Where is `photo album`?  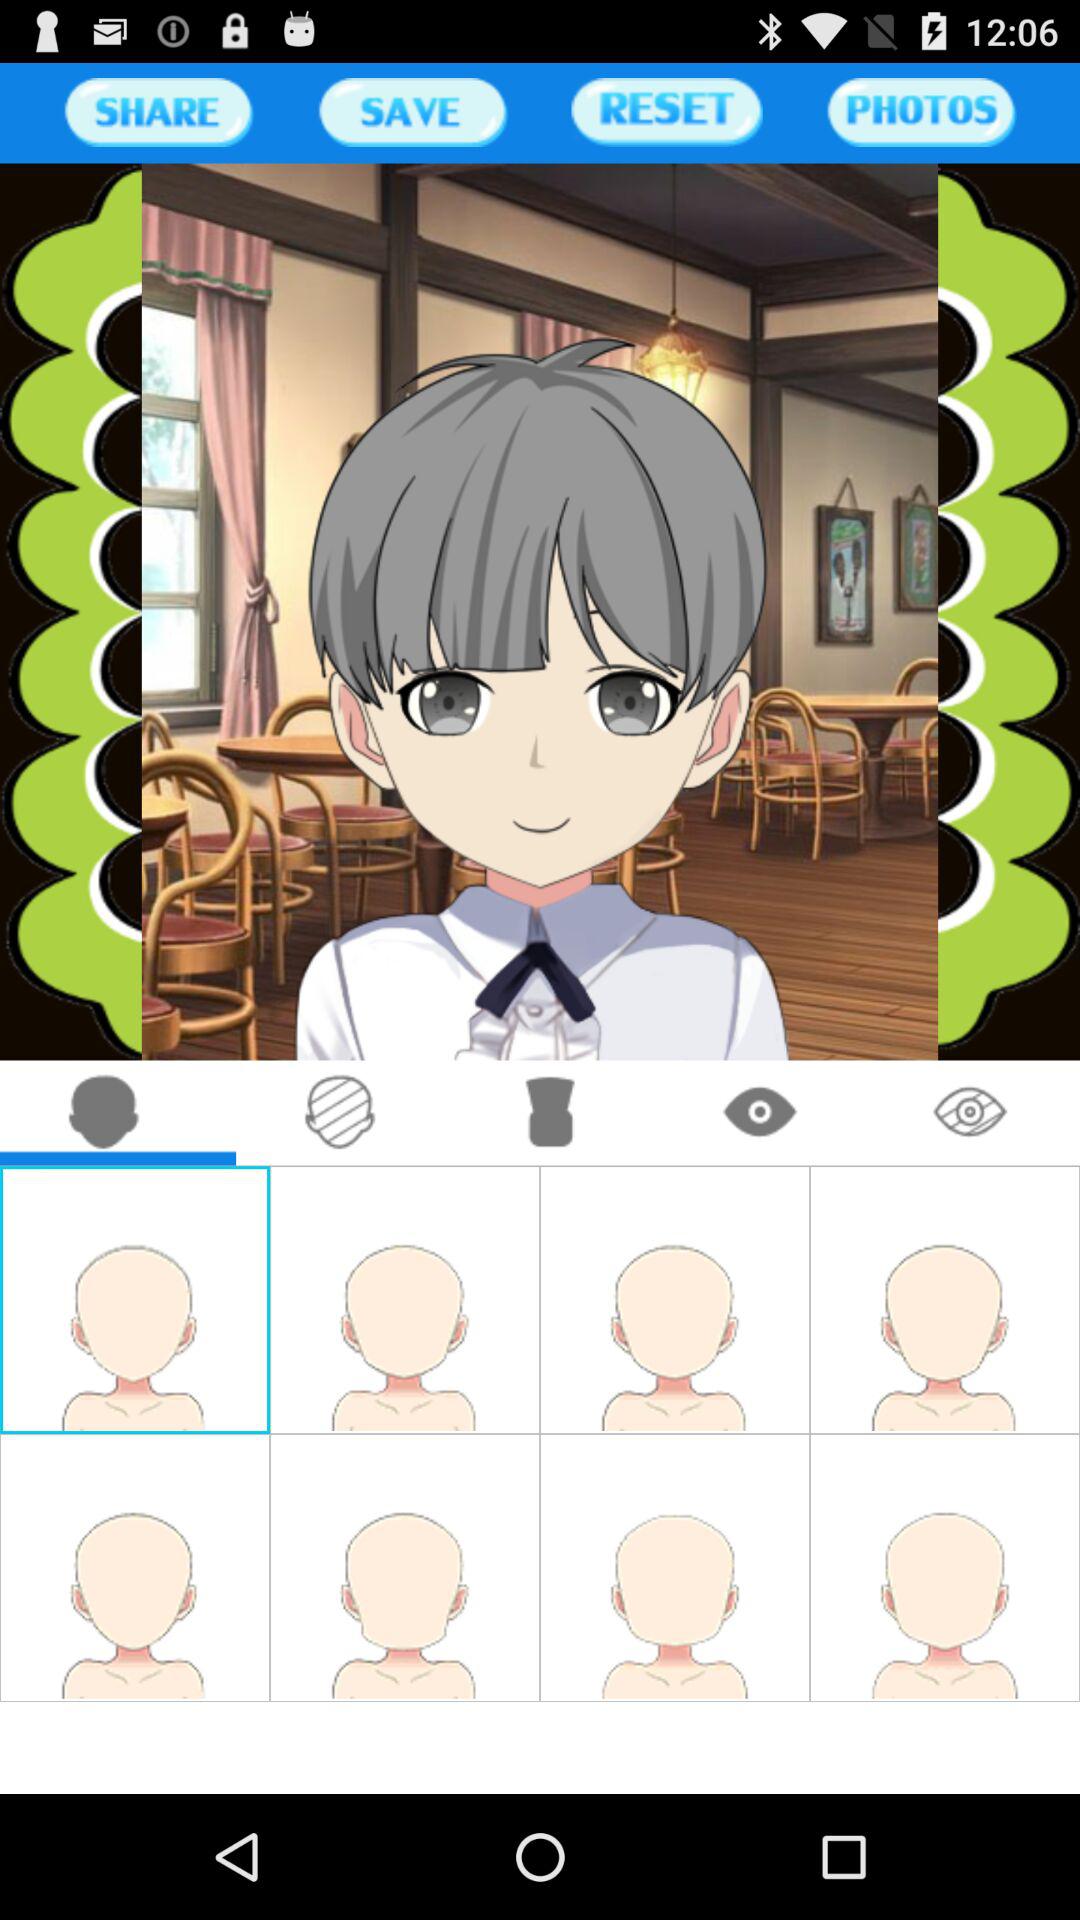 photo album is located at coordinates (921, 112).